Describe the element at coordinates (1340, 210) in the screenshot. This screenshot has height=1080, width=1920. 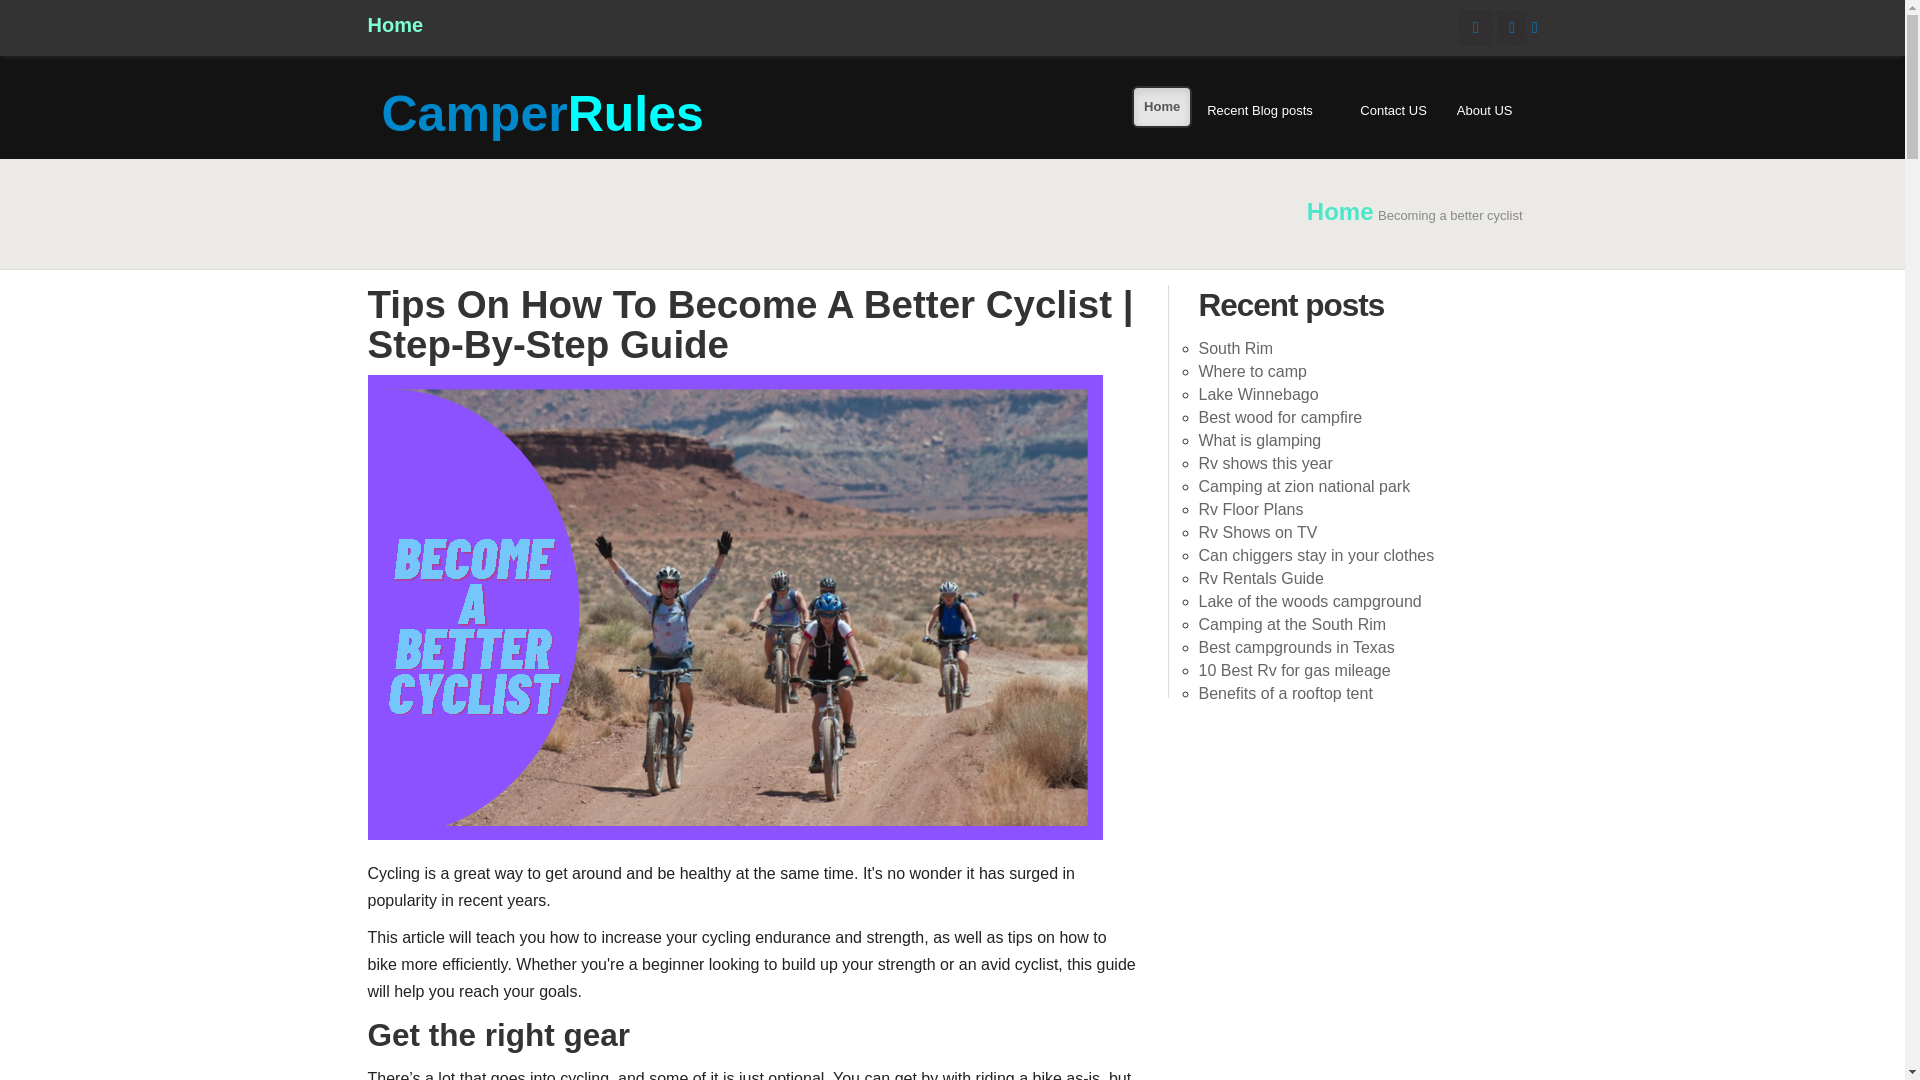
I see `Home` at that location.